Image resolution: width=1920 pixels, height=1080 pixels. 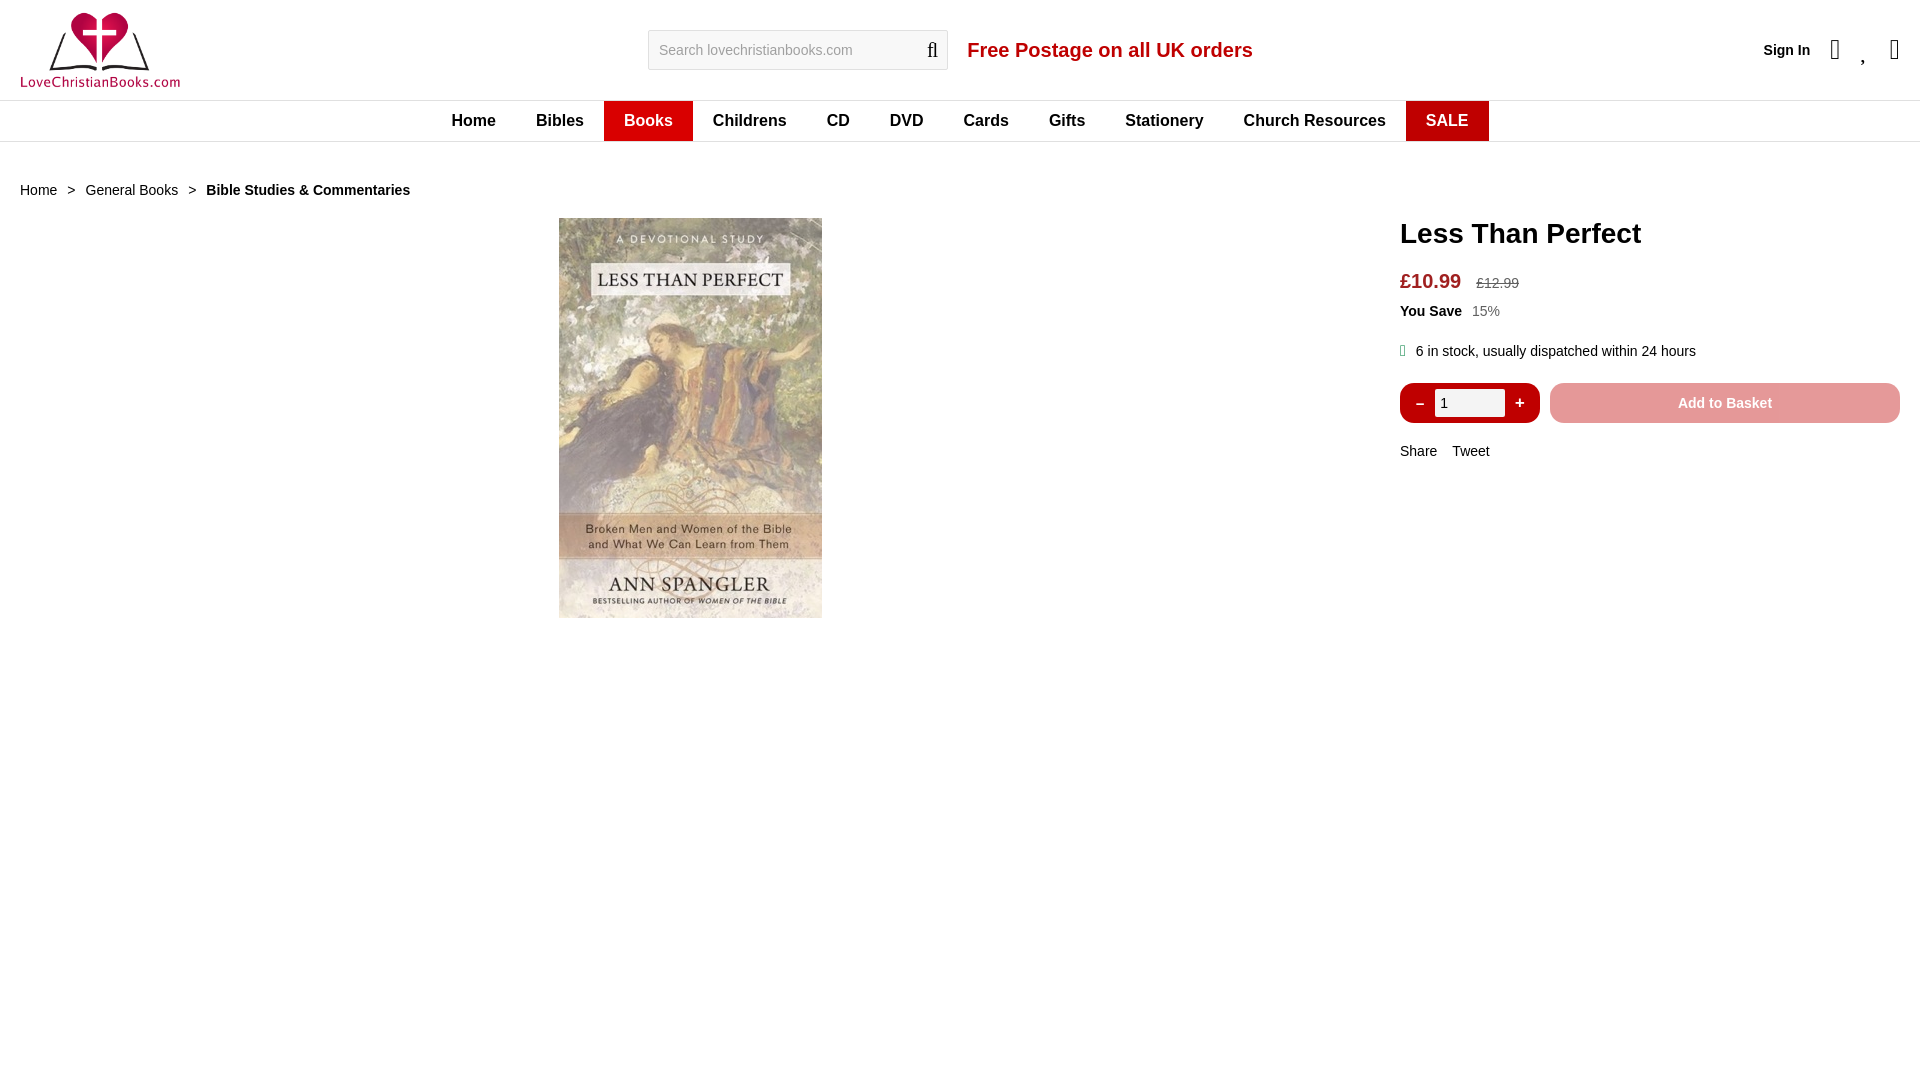 I want to click on Christian Gifts for all Occasions, so click(x=1067, y=121).